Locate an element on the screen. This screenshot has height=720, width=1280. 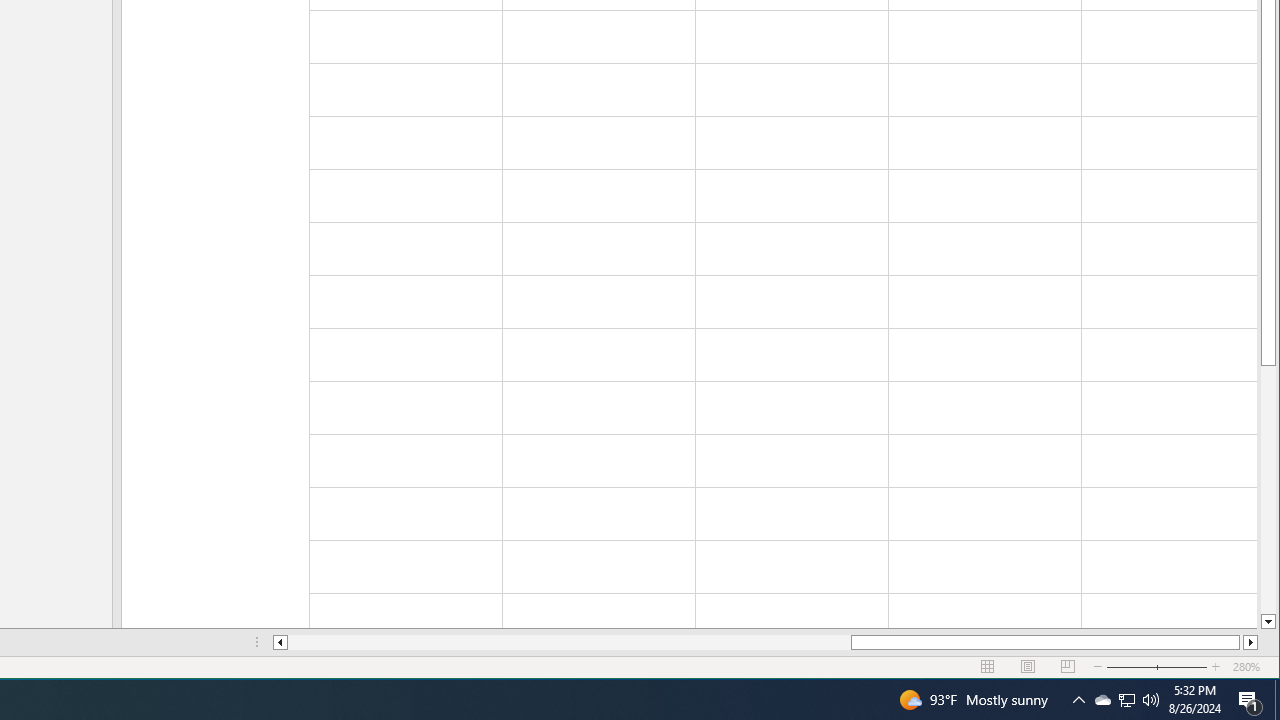
Page down is located at coordinates (1126, 700).